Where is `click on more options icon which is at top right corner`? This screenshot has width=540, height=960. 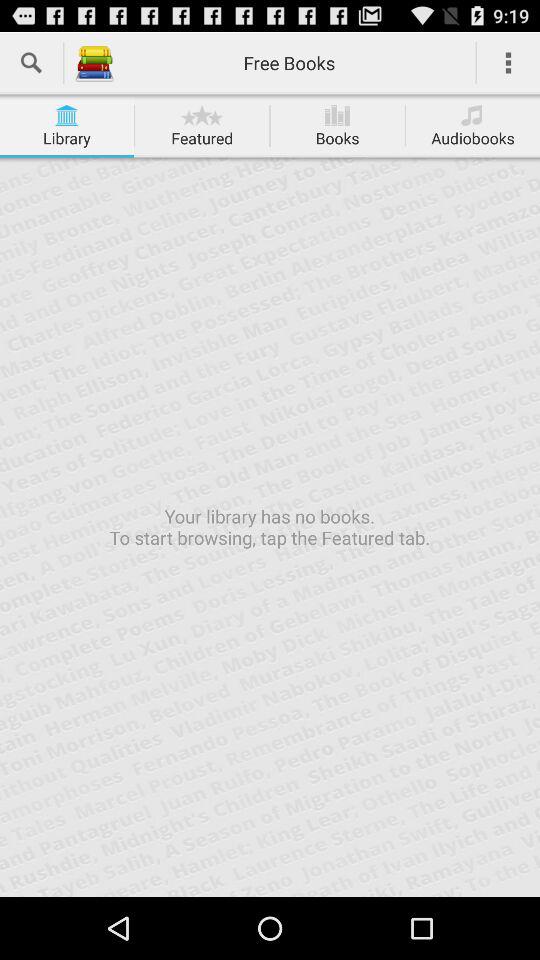 click on more options icon which is at top right corner is located at coordinates (508, 63).